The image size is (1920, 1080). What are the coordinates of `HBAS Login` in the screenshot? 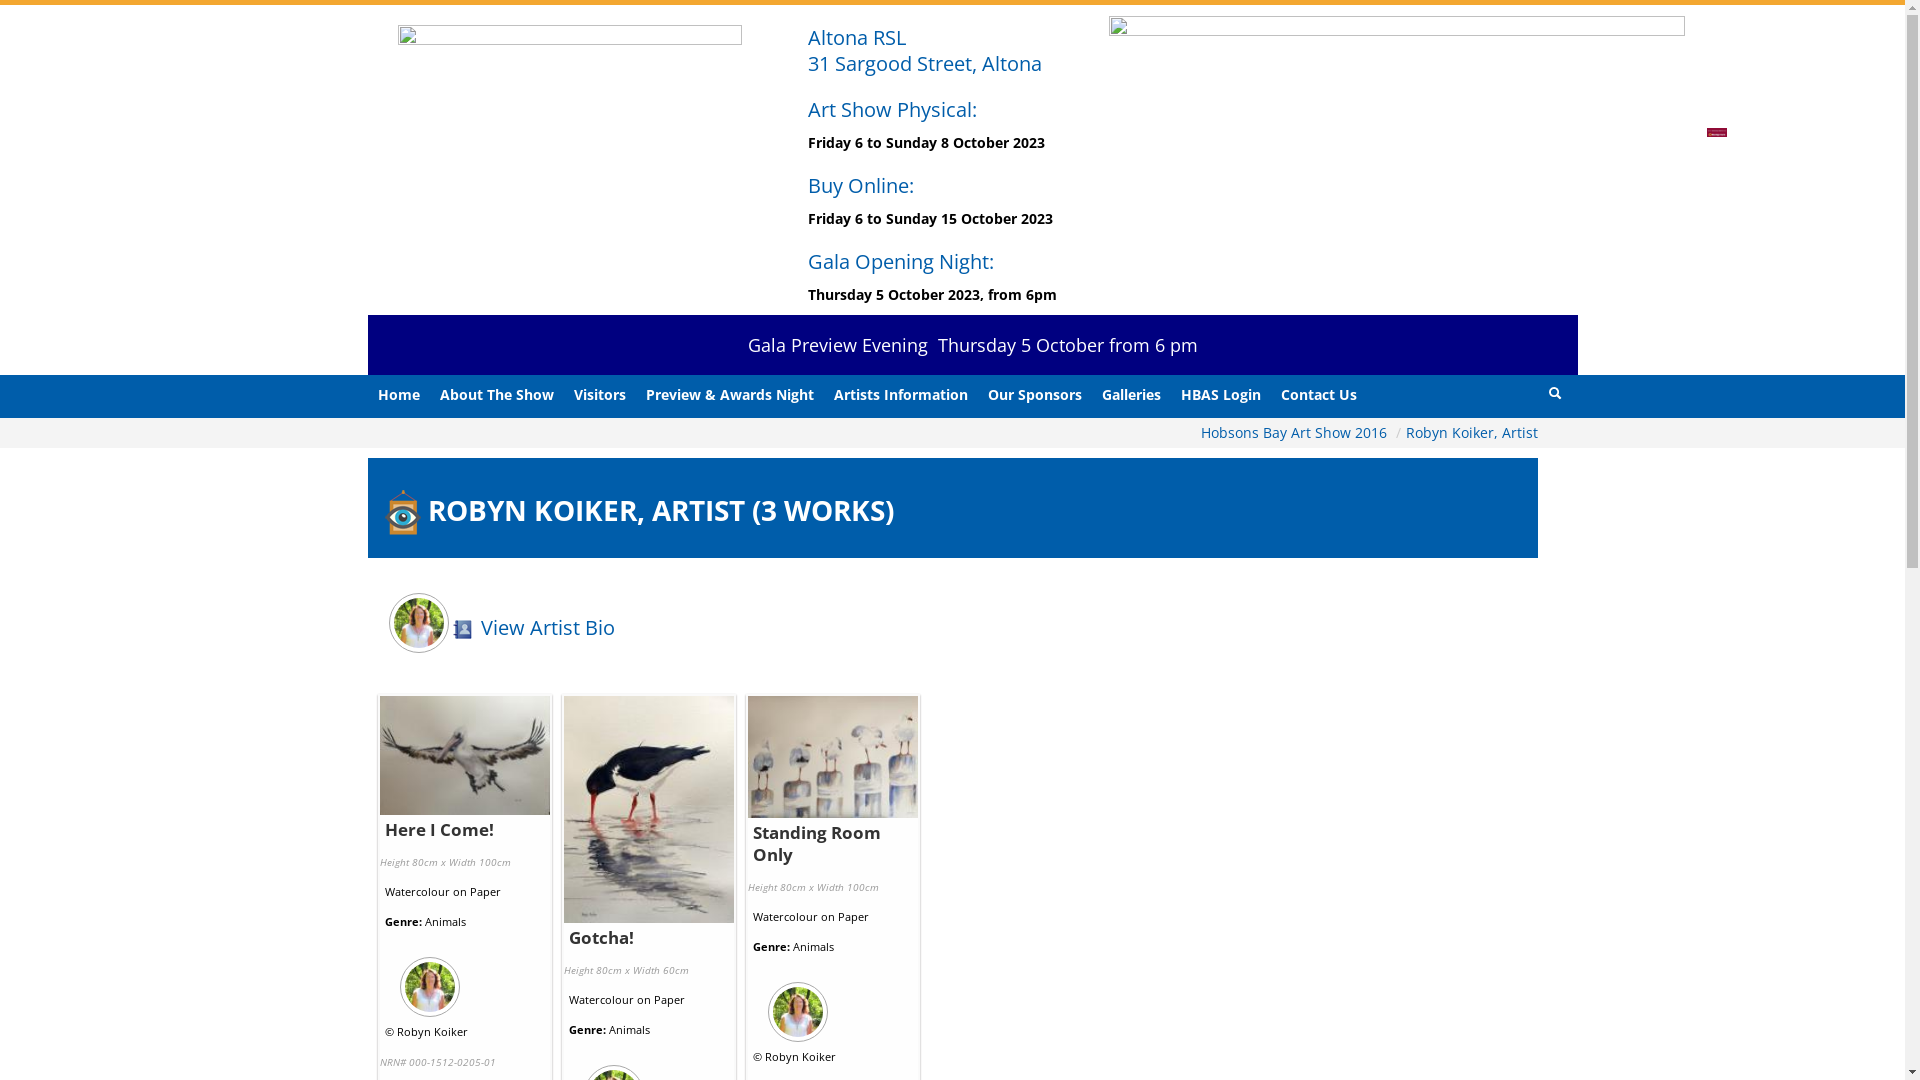 It's located at (1220, 395).